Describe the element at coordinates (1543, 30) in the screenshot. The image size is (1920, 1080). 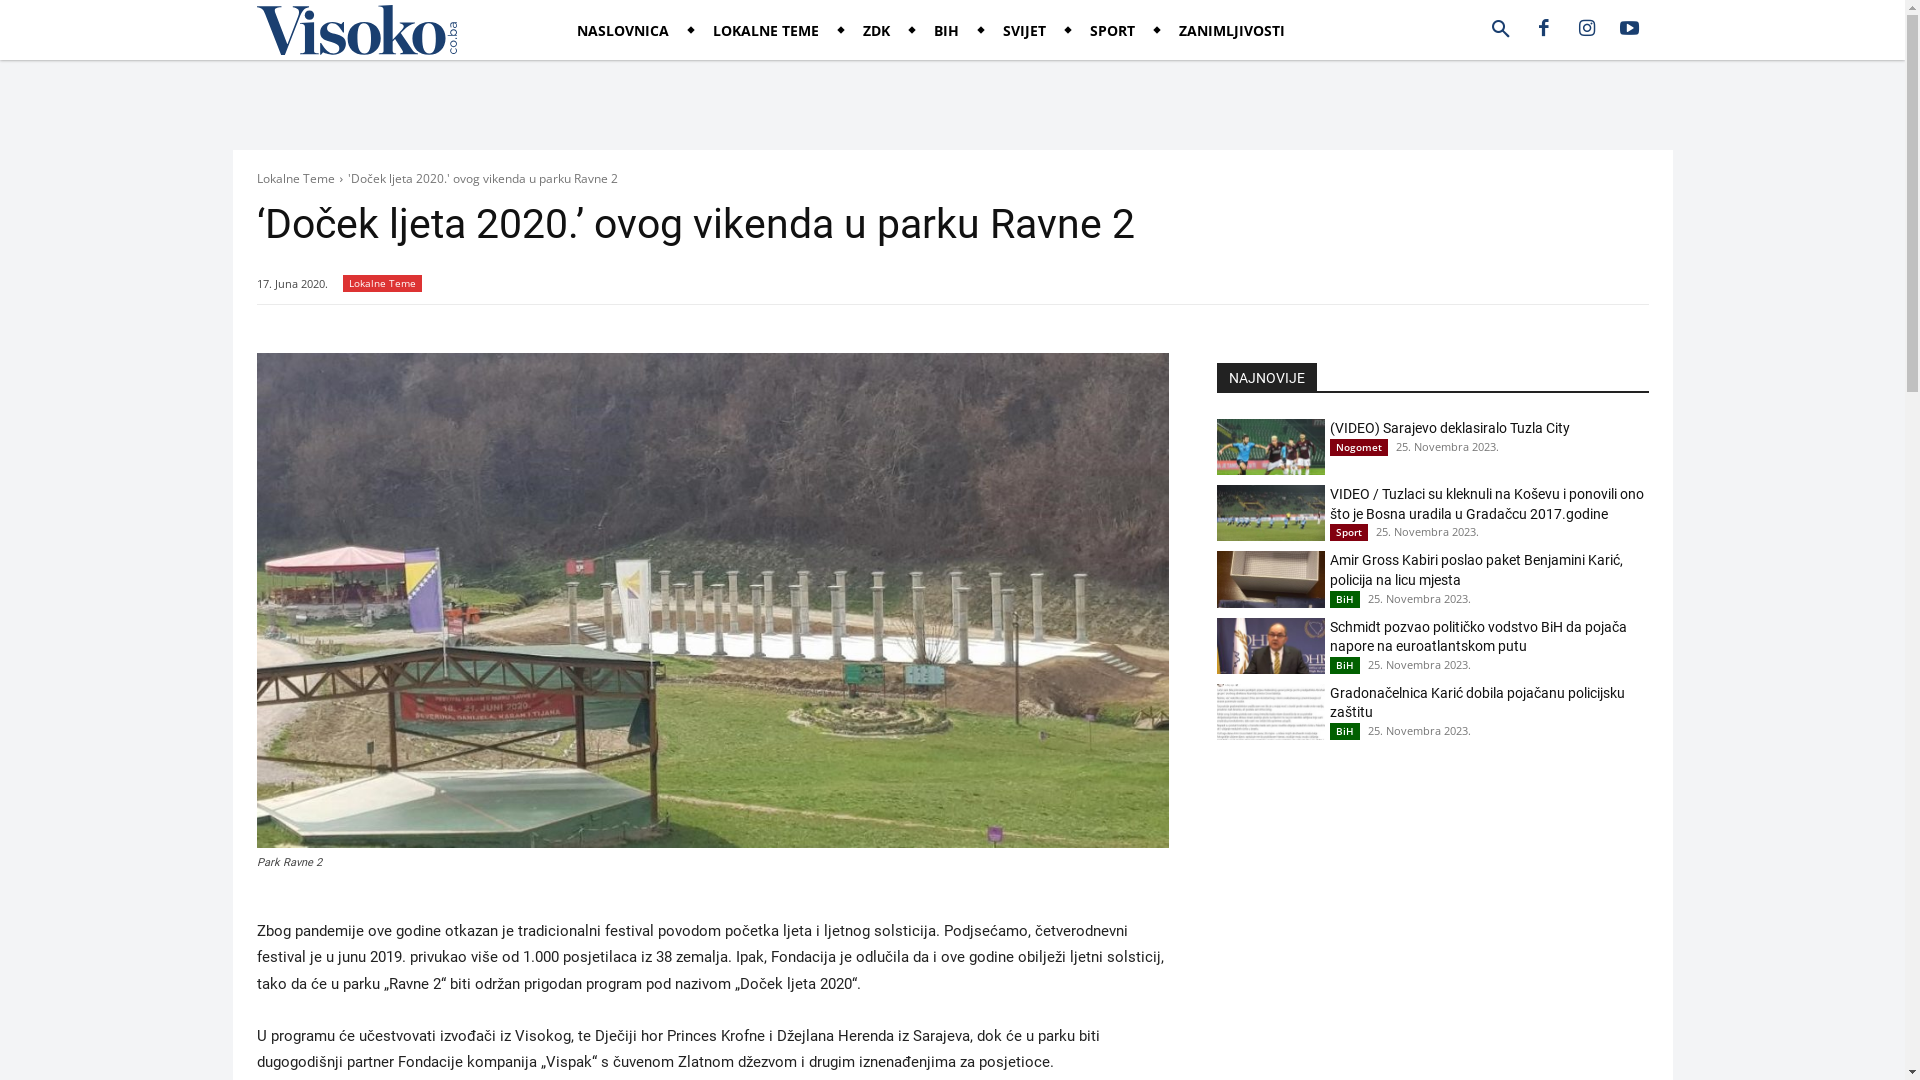
I see `Facebook` at that location.